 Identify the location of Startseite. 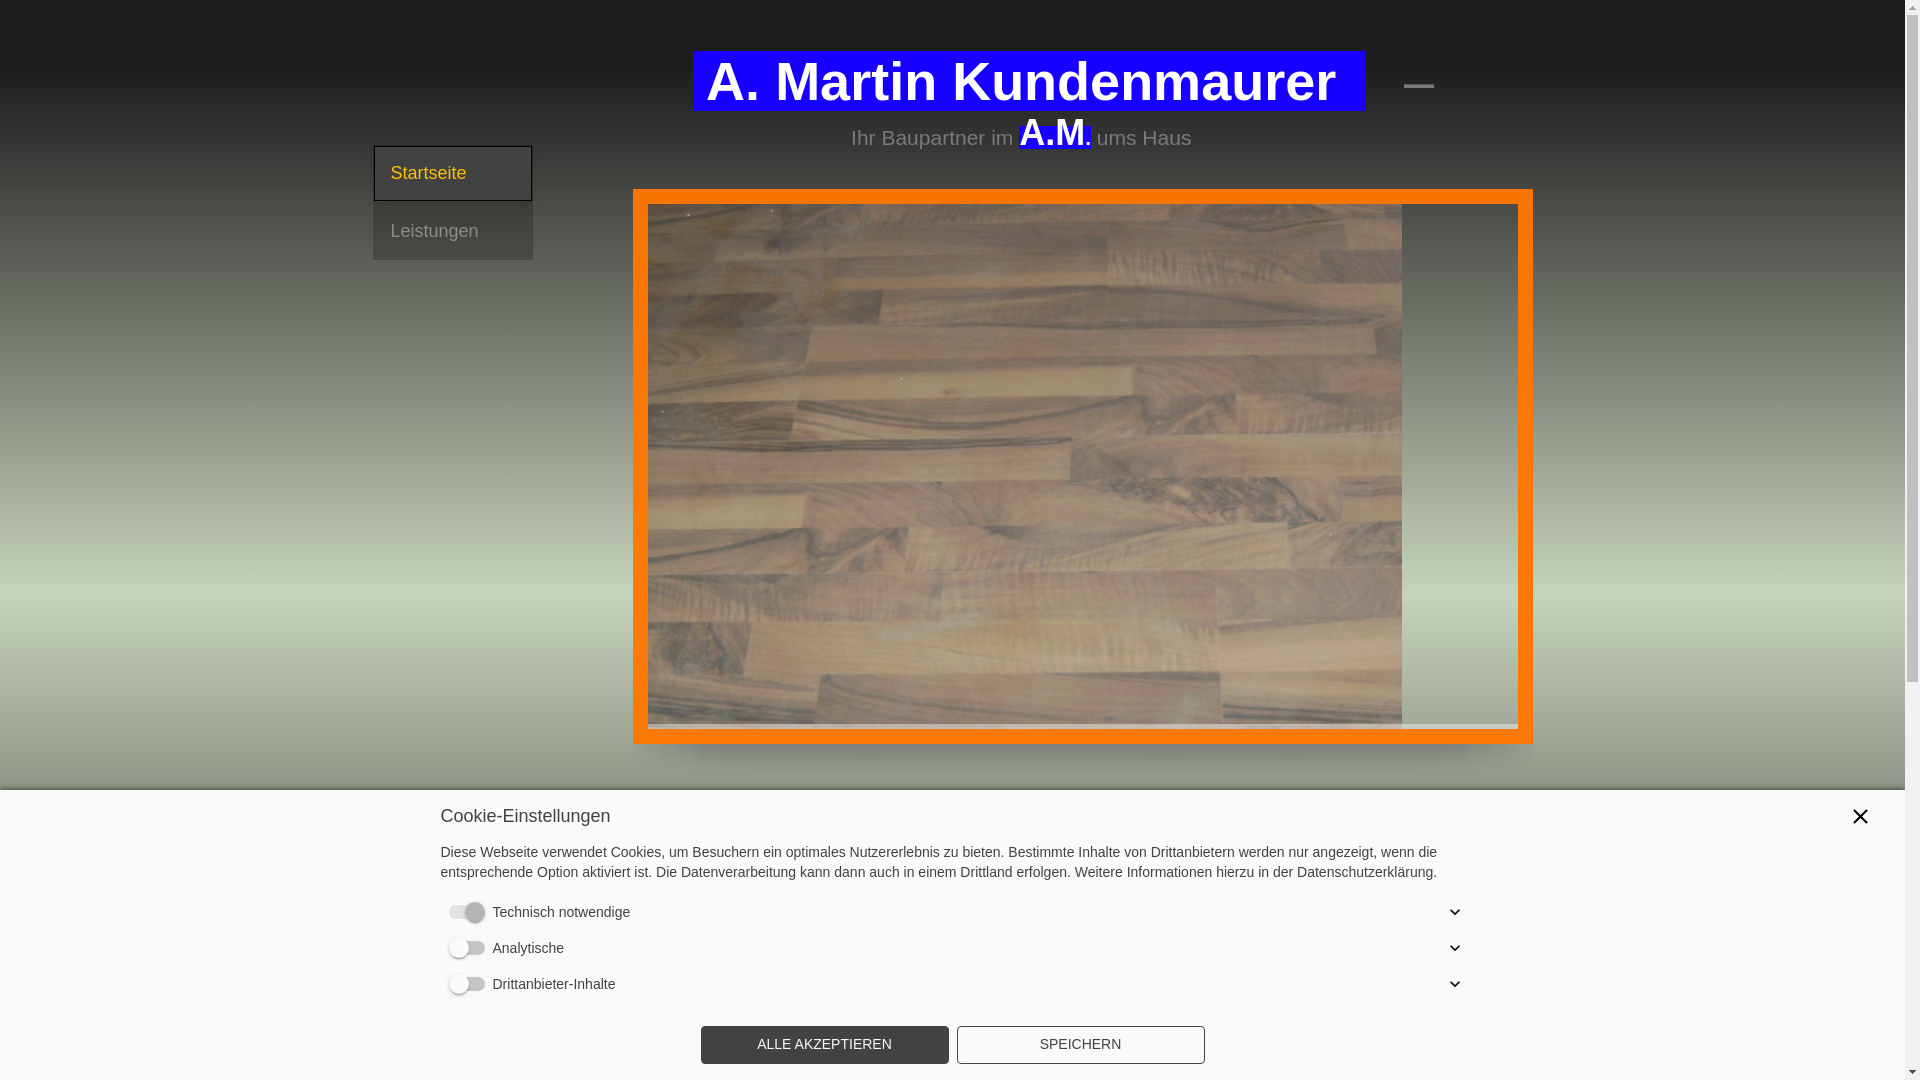
(452, 174).